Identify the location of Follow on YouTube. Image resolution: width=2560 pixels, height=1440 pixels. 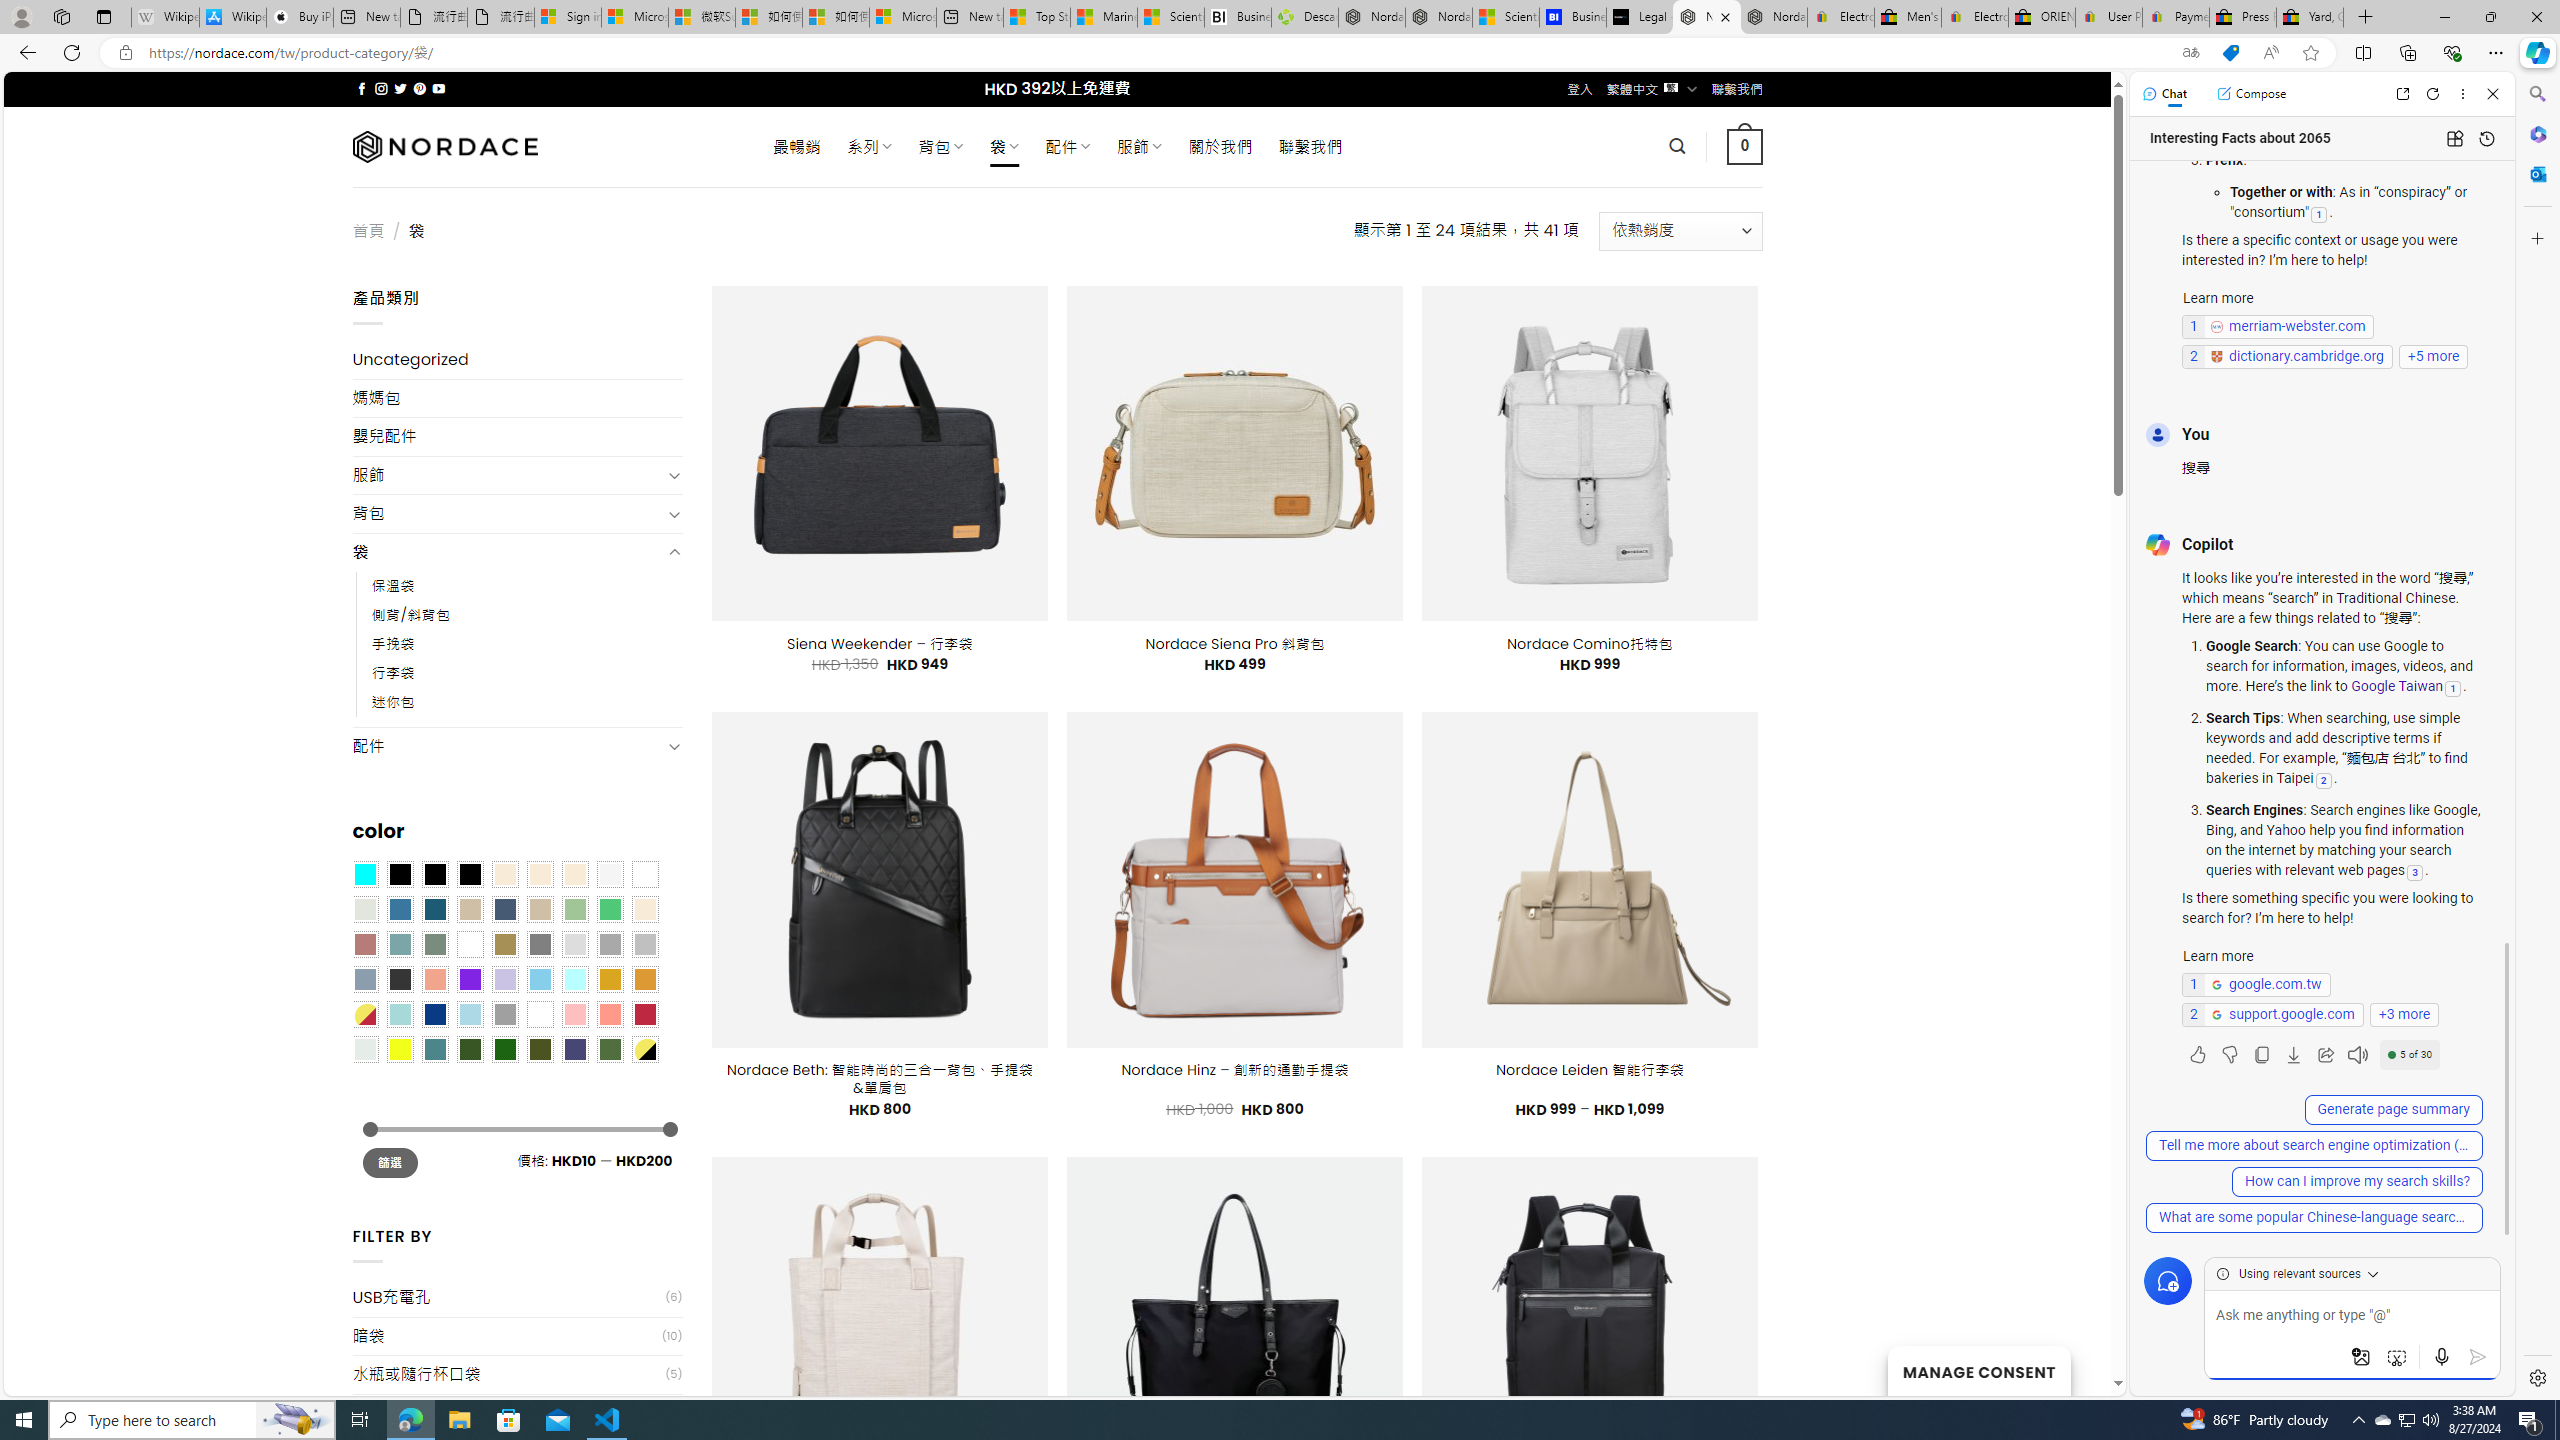
(438, 88).